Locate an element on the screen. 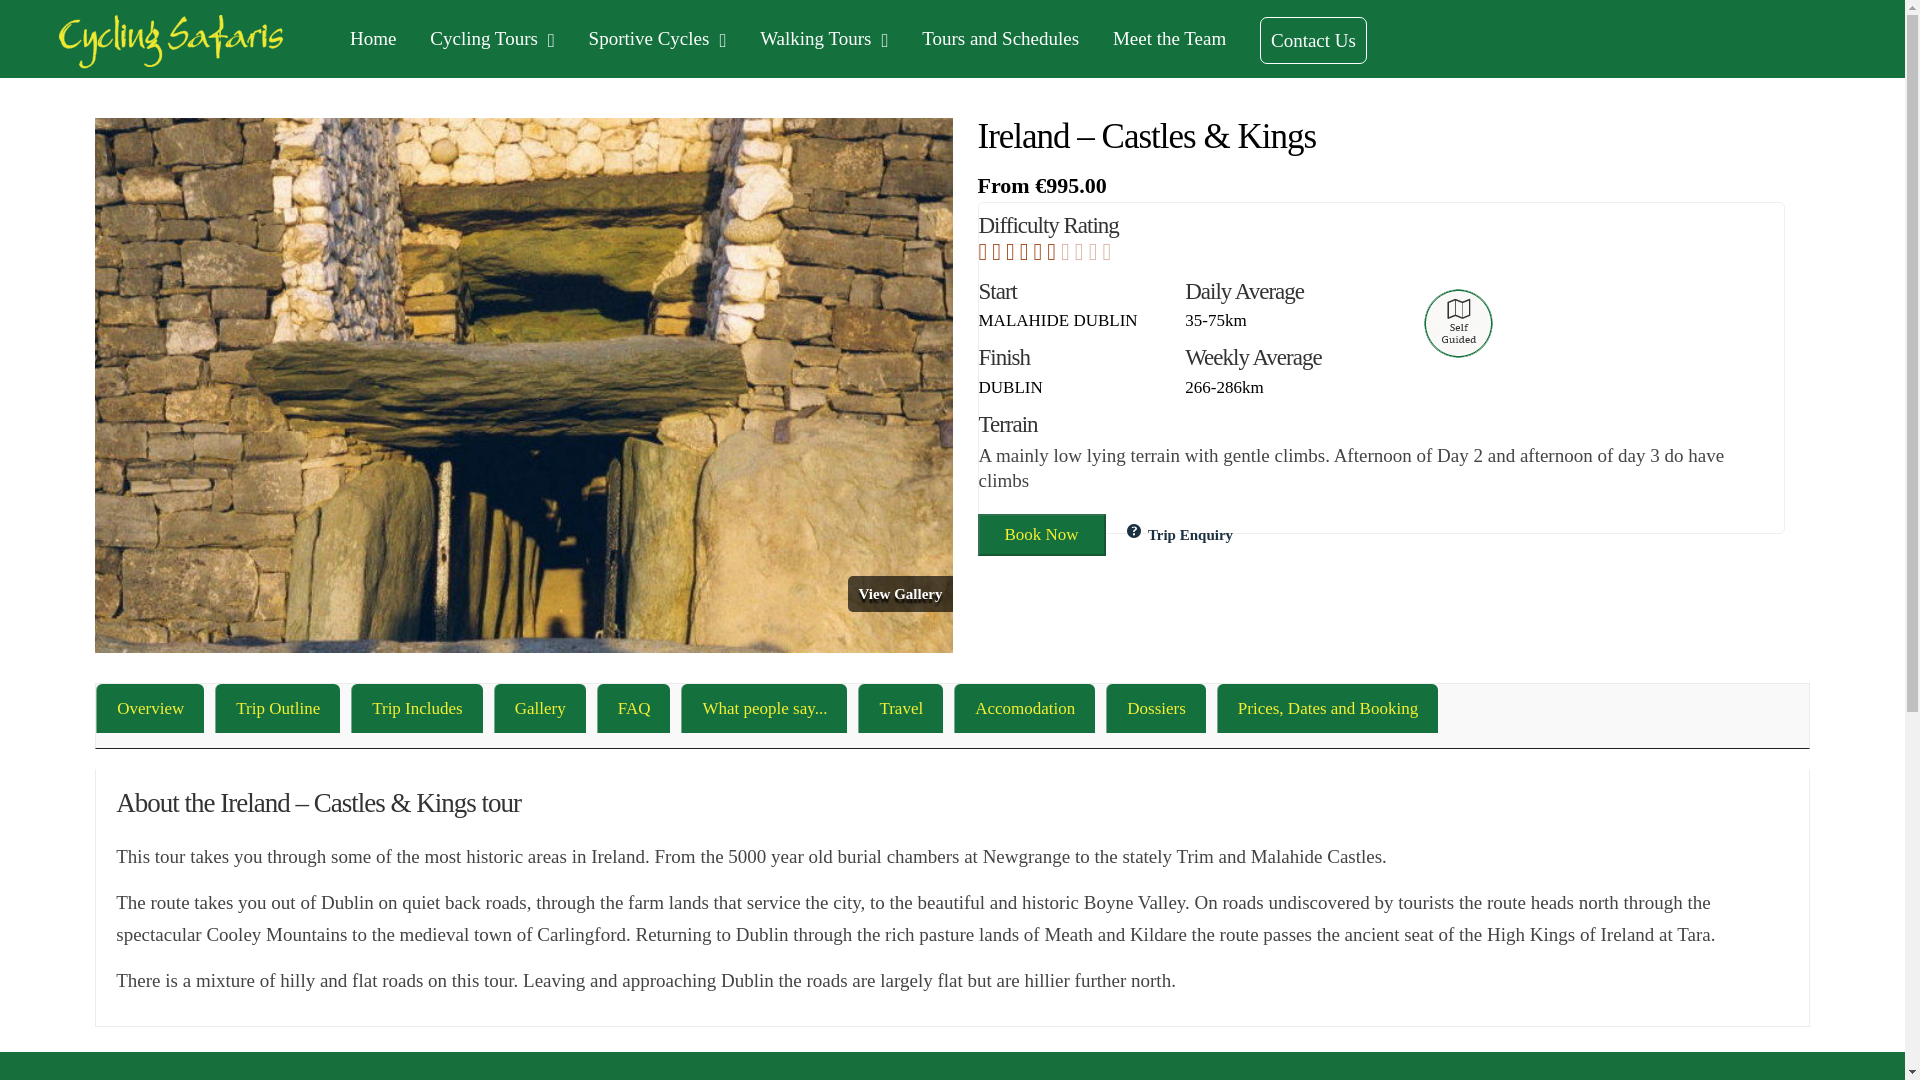 The image size is (1920, 1080). Cycling Tours is located at coordinates (492, 38).